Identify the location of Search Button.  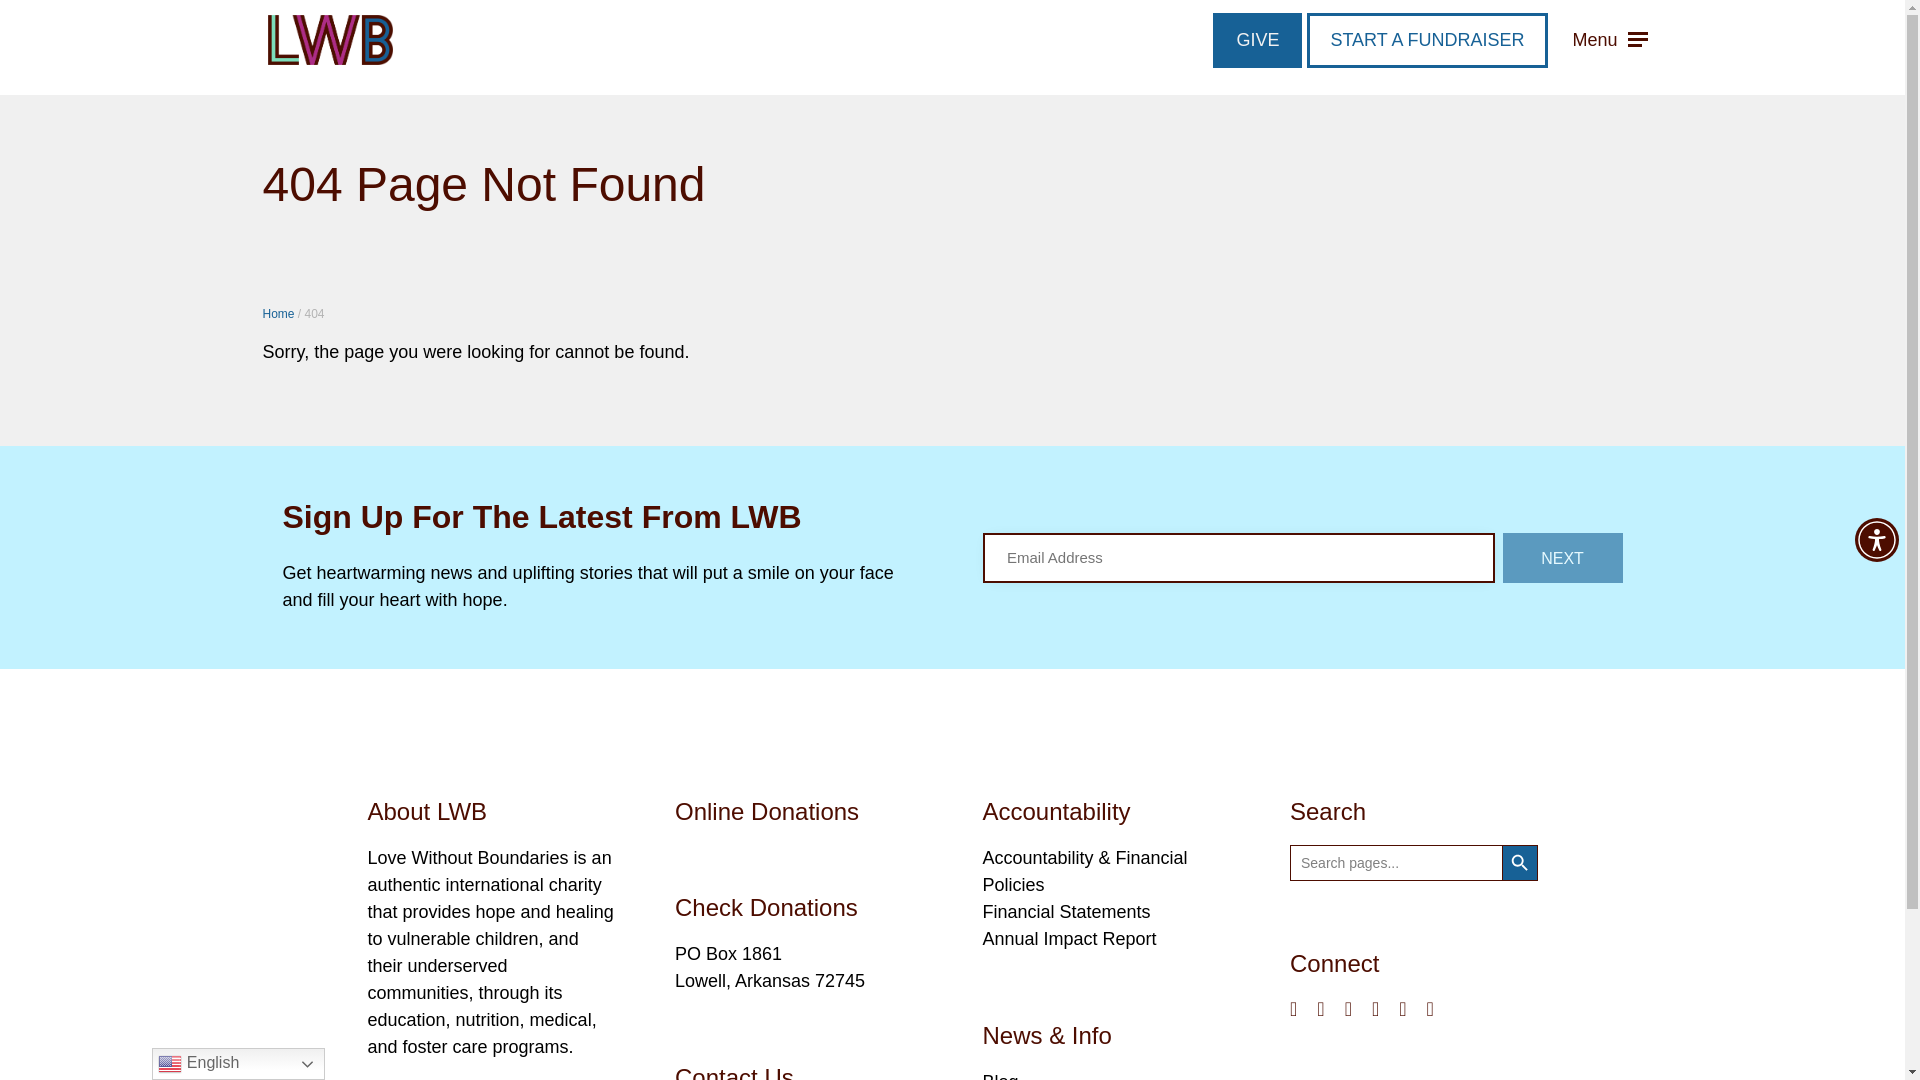
(1519, 862).